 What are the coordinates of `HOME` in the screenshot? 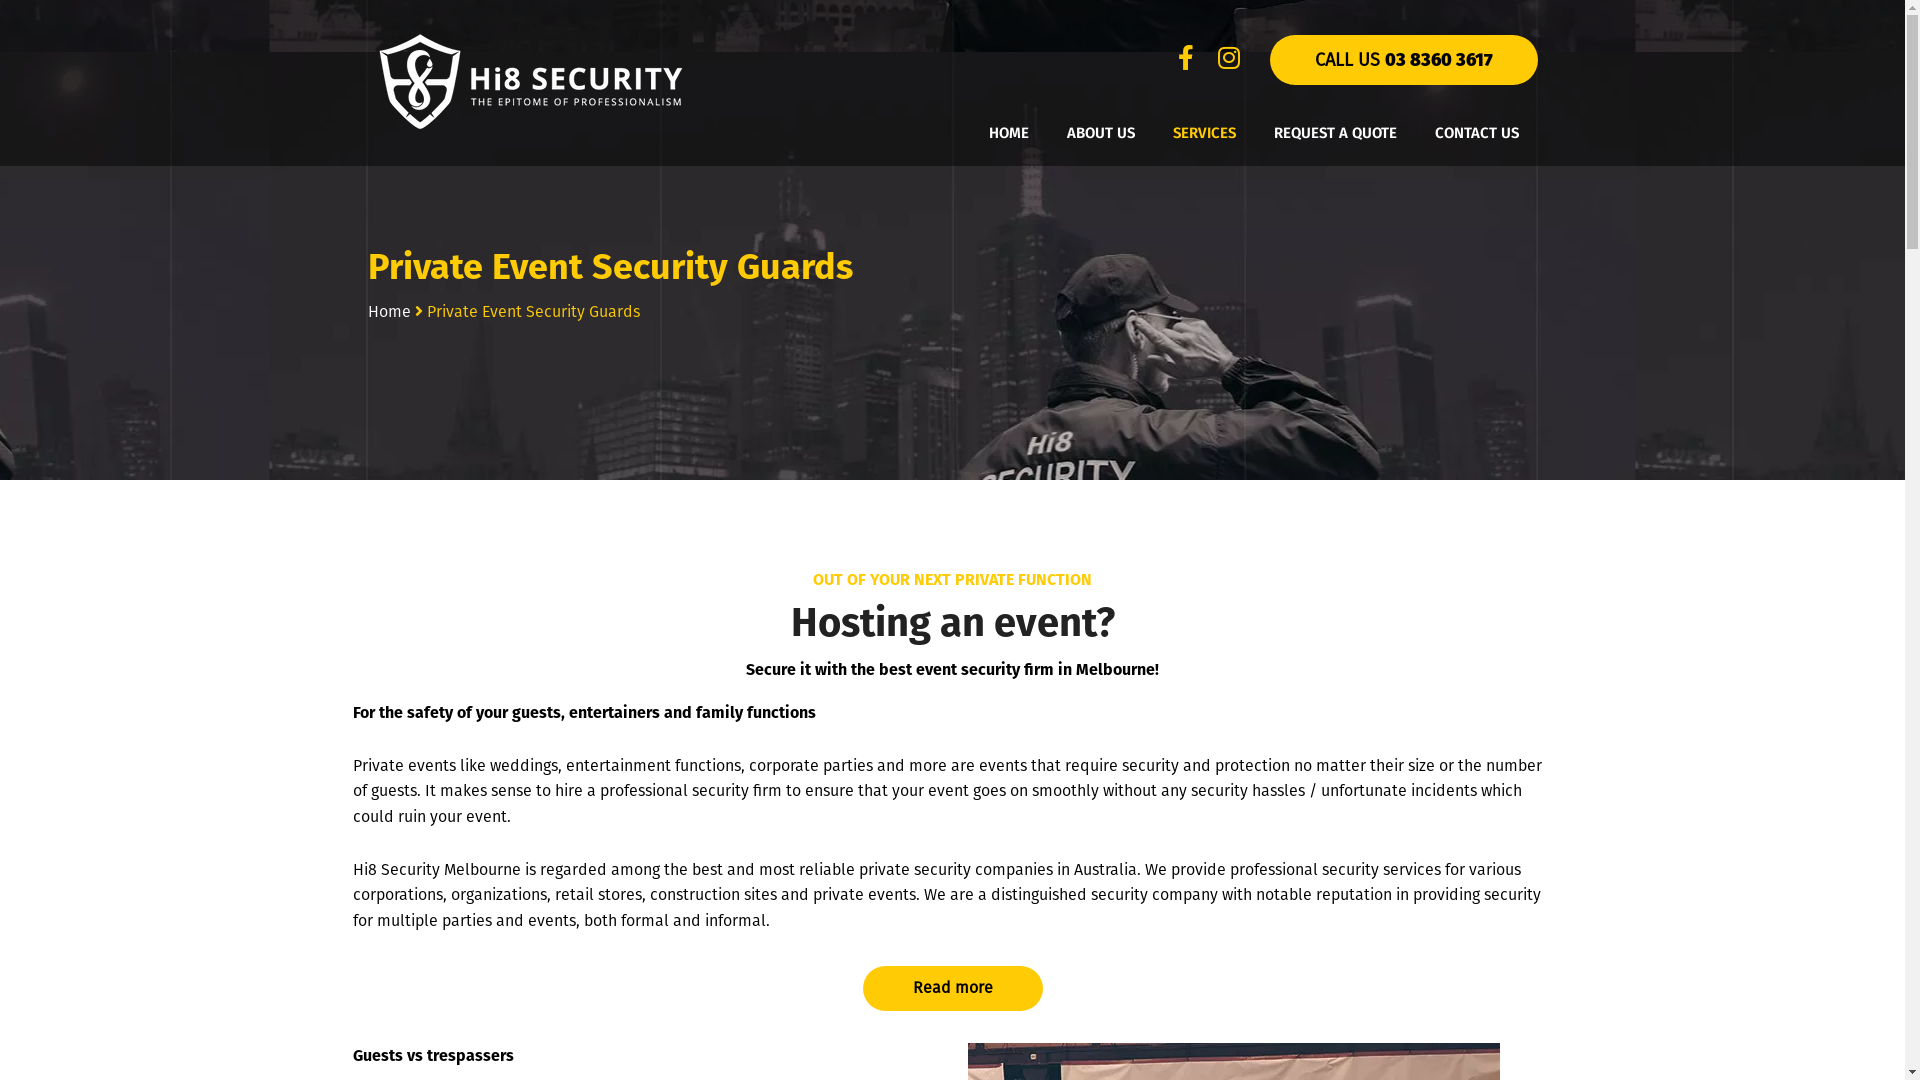 It's located at (1008, 133).